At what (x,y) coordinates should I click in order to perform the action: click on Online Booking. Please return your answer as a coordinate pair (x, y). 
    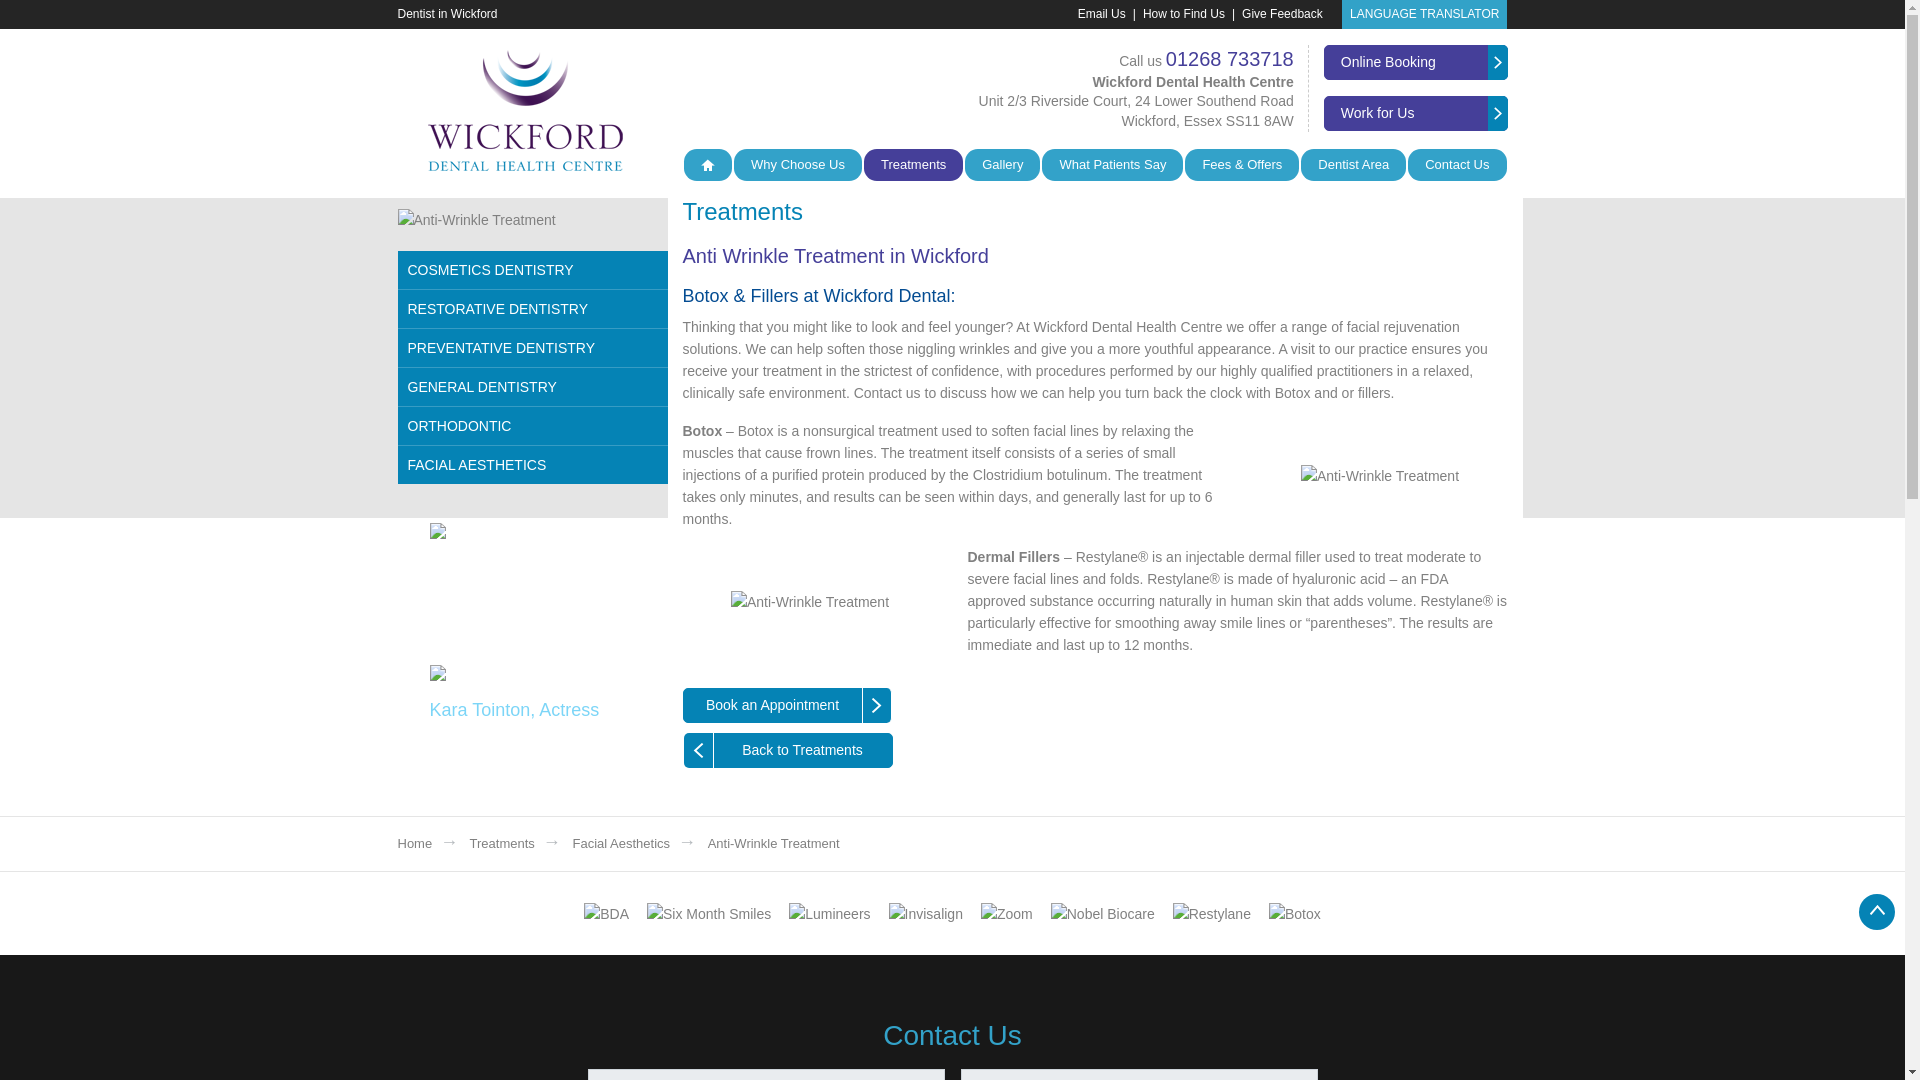
    Looking at the image, I should click on (1416, 62).